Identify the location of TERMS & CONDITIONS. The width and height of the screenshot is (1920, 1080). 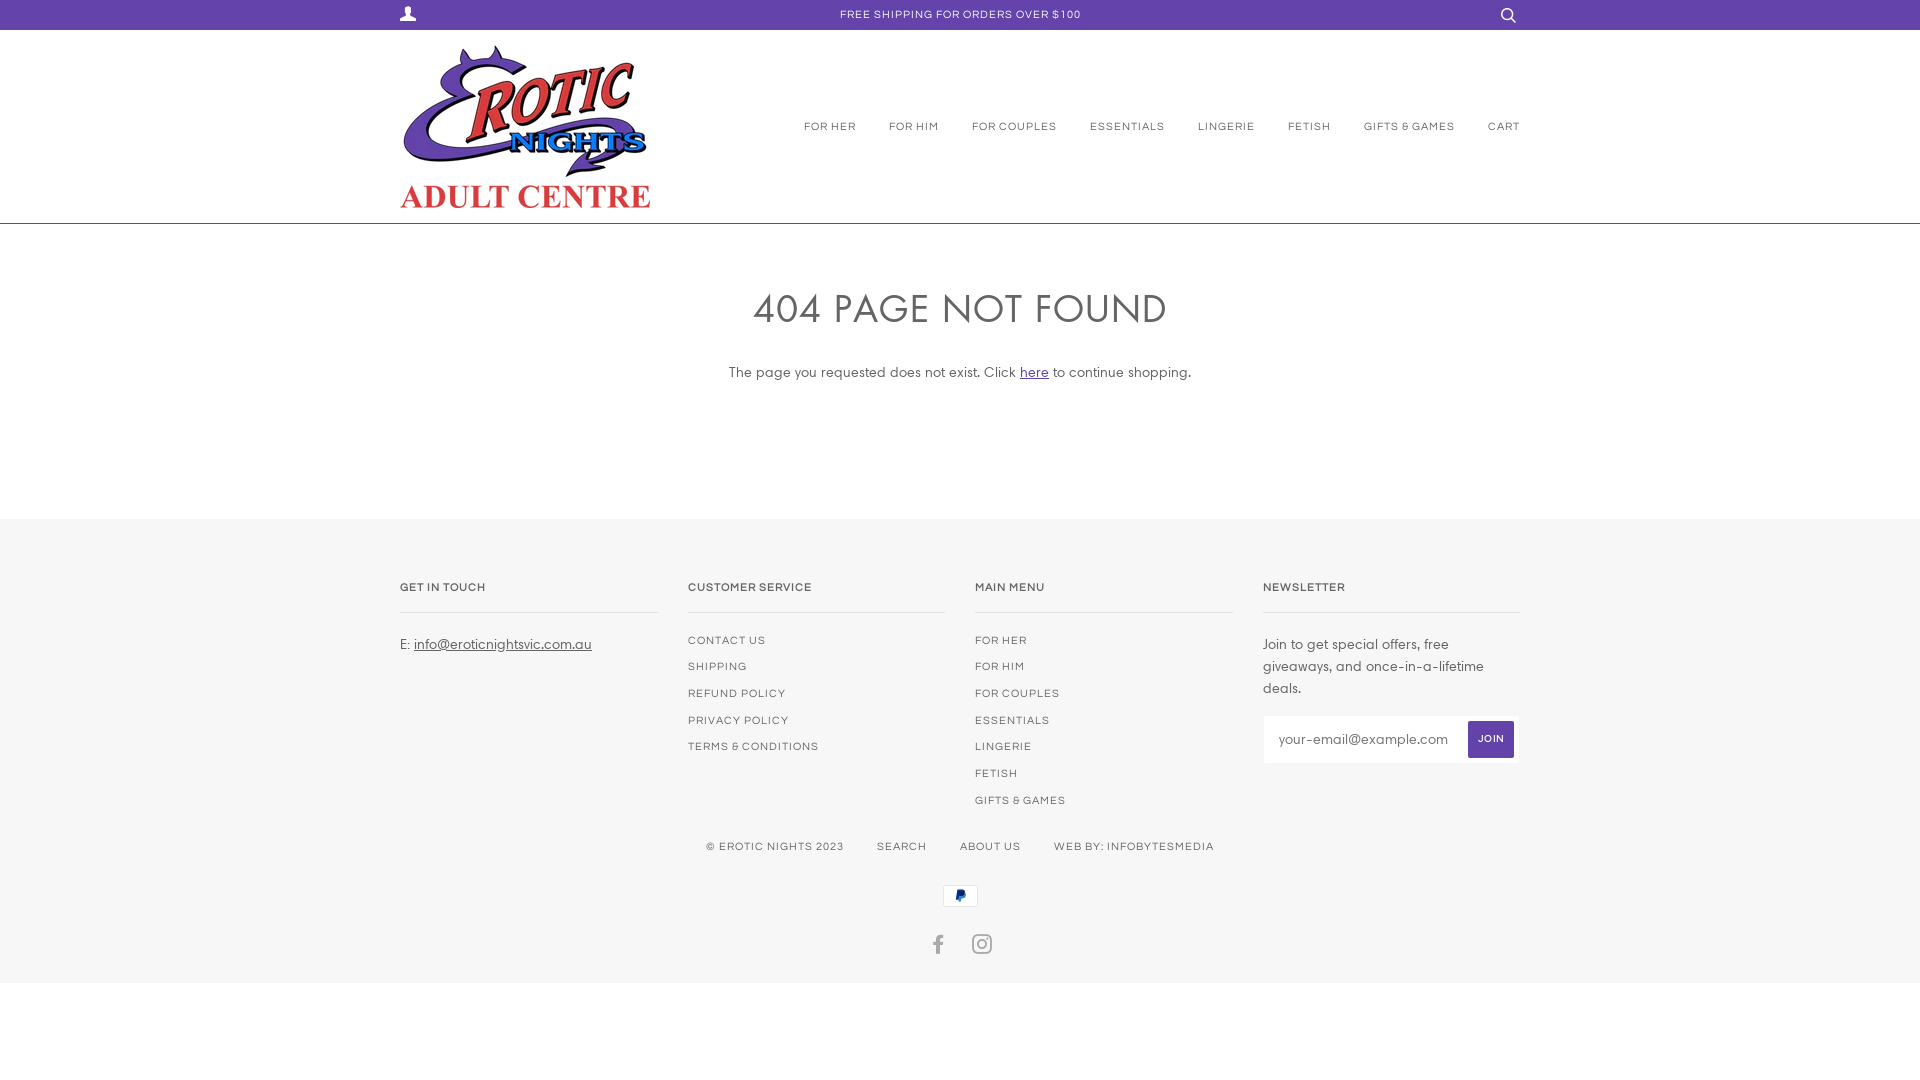
(754, 746).